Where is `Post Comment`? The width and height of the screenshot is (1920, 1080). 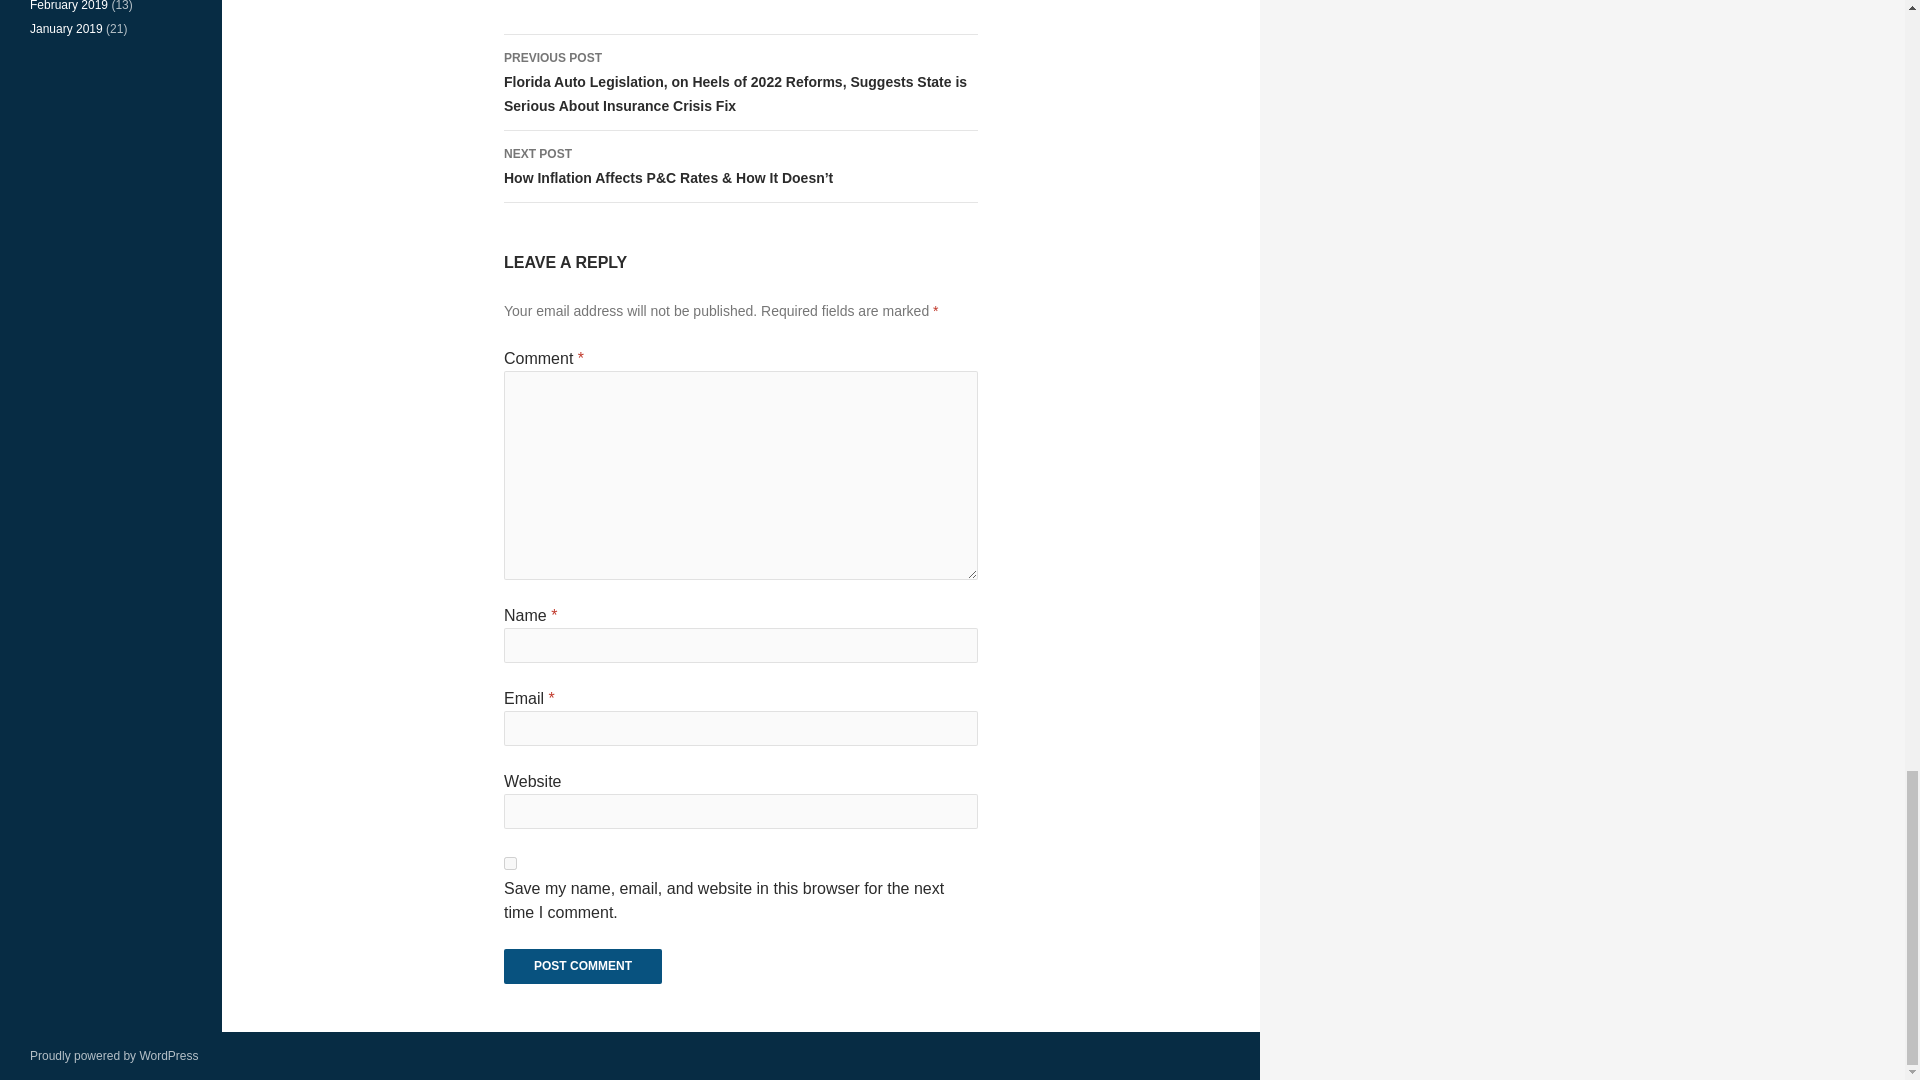
Post Comment is located at coordinates (582, 966).